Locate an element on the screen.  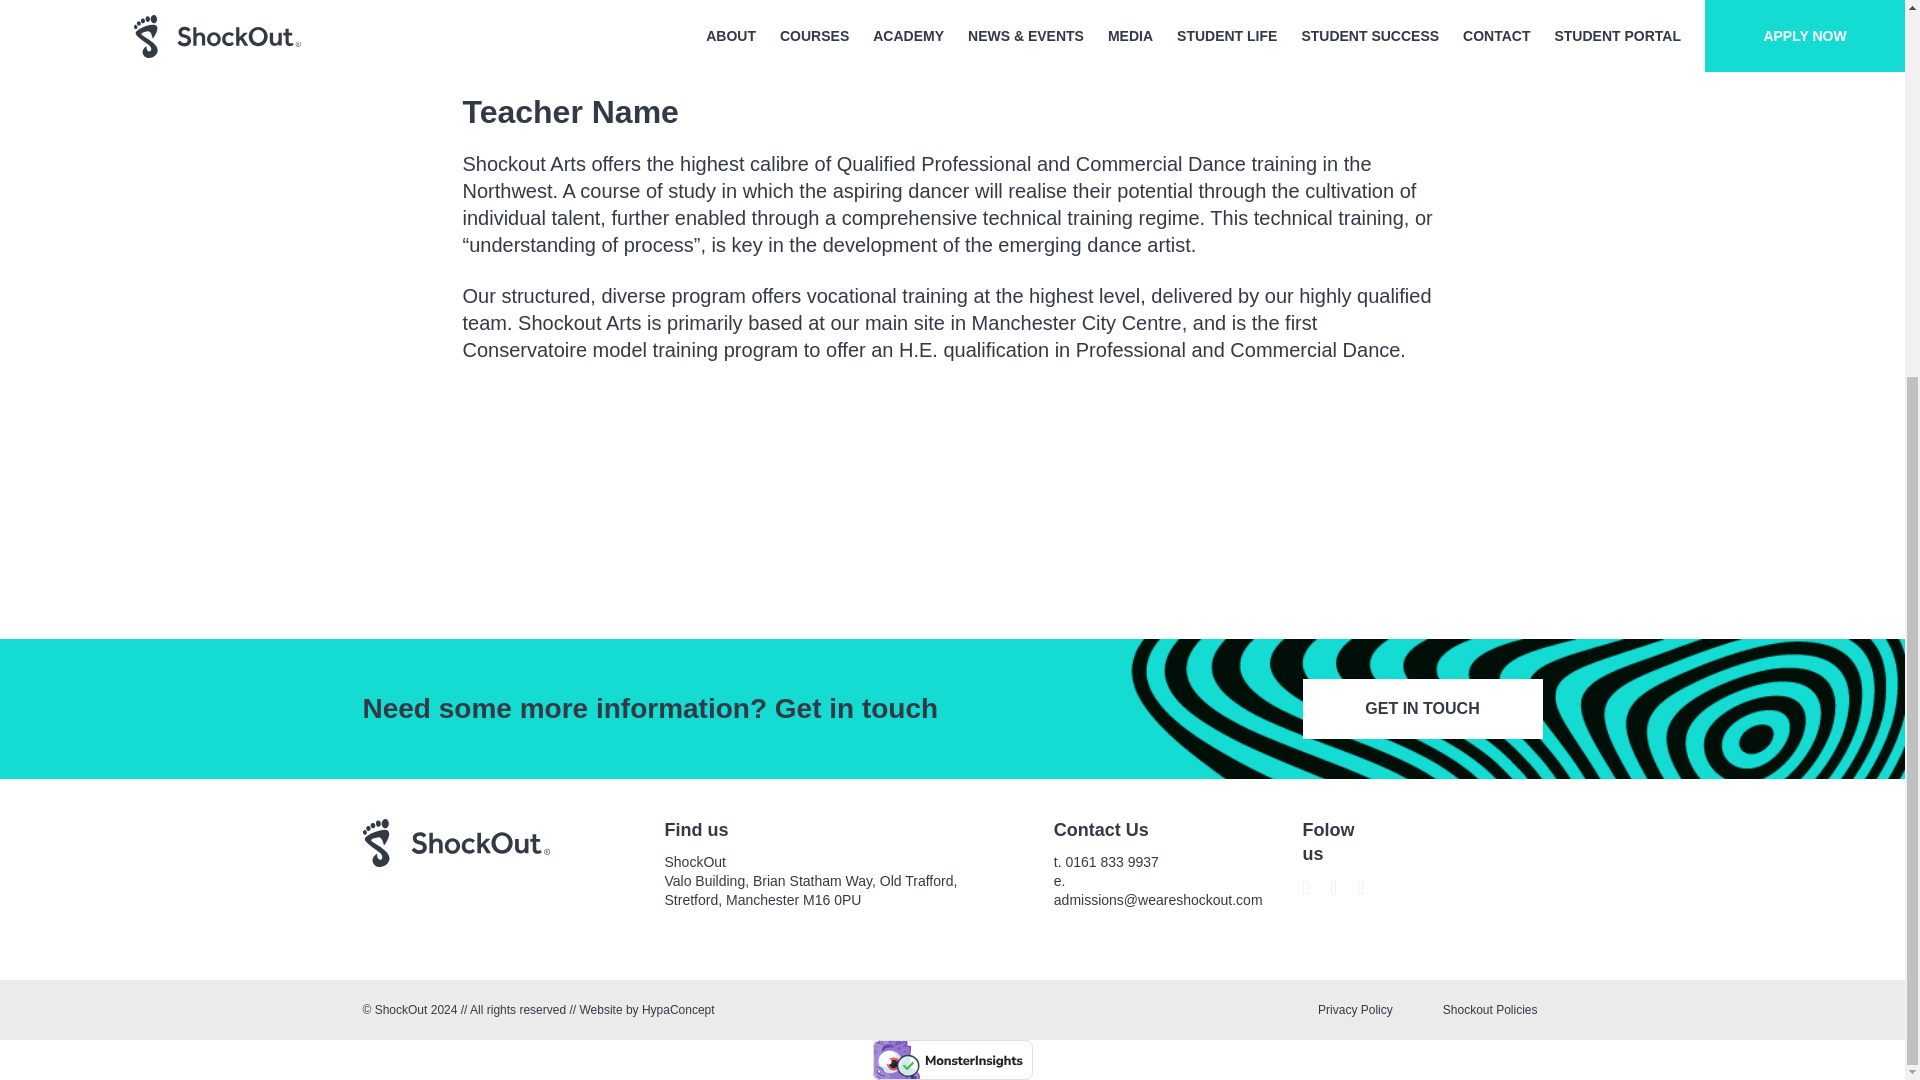
GET IN TOUCH is located at coordinates (1421, 708).